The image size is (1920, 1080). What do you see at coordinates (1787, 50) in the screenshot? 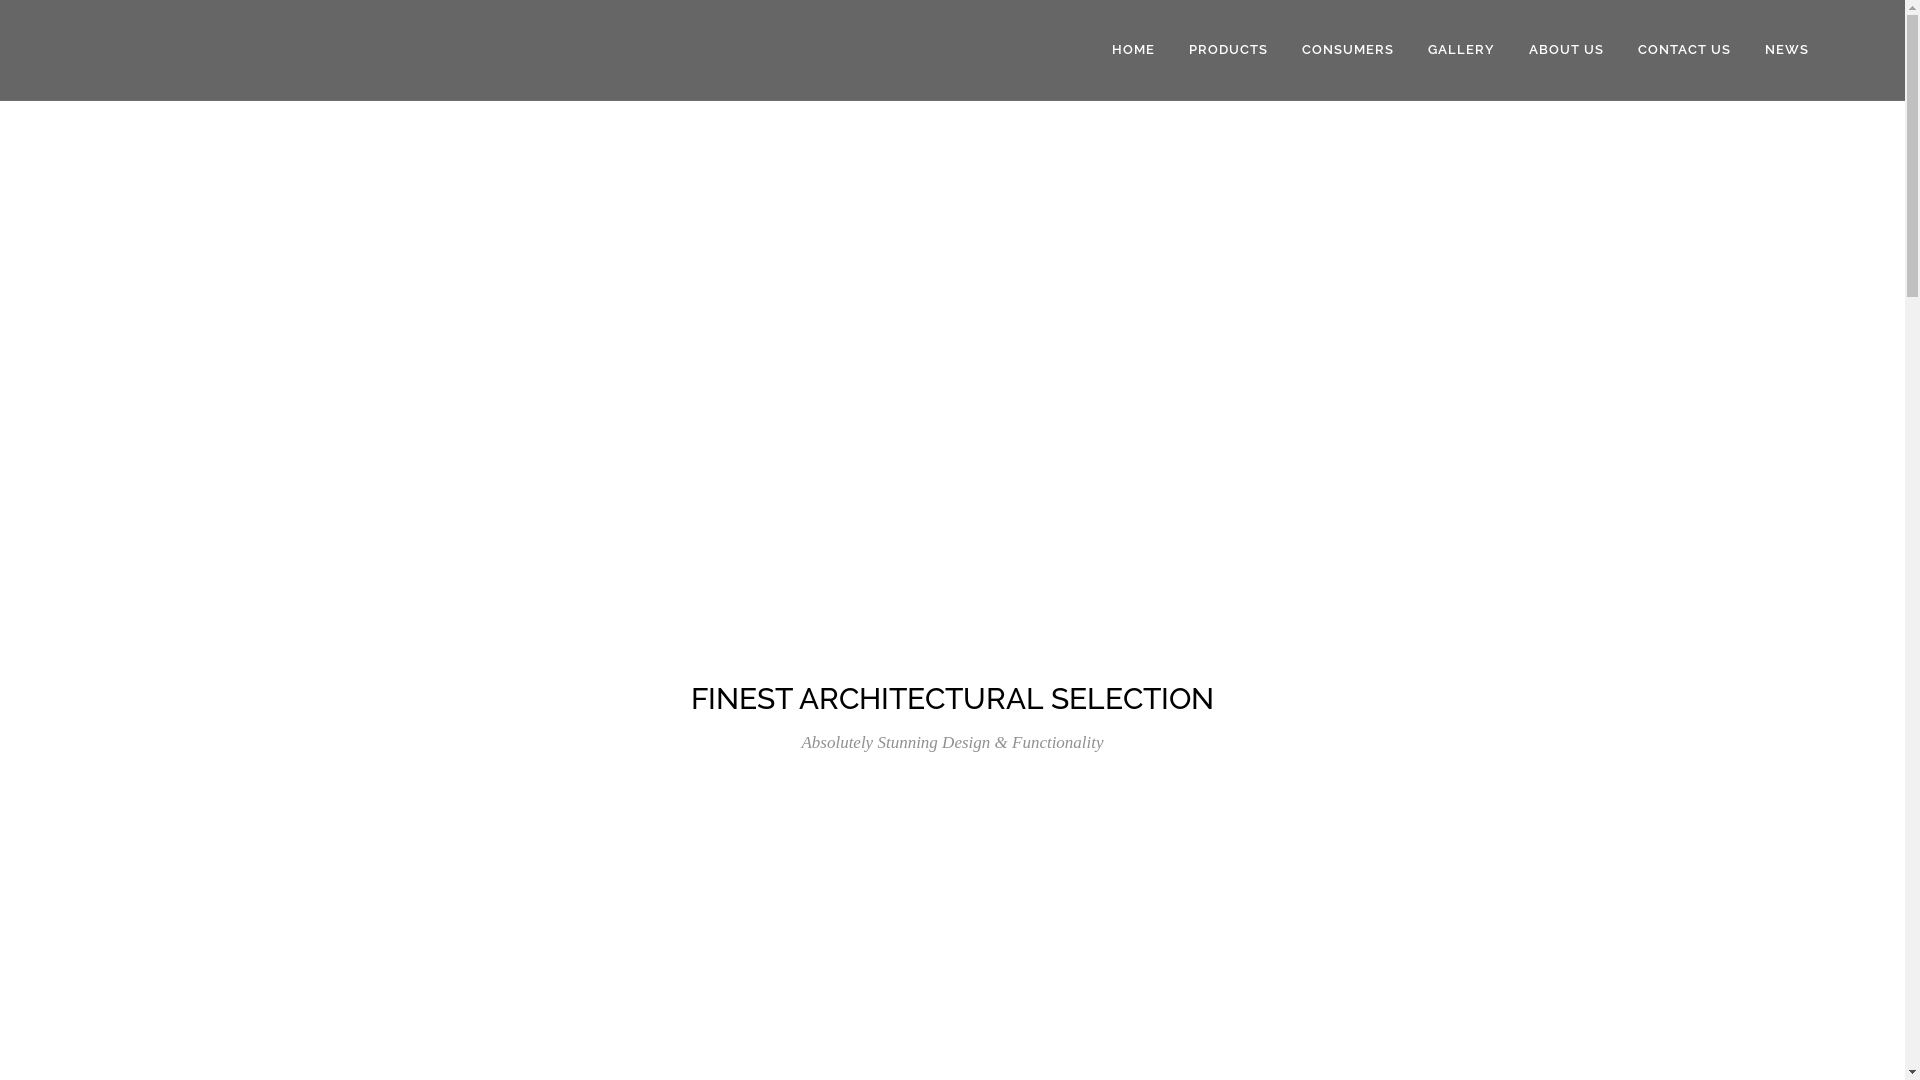
I see `NEWS` at bounding box center [1787, 50].